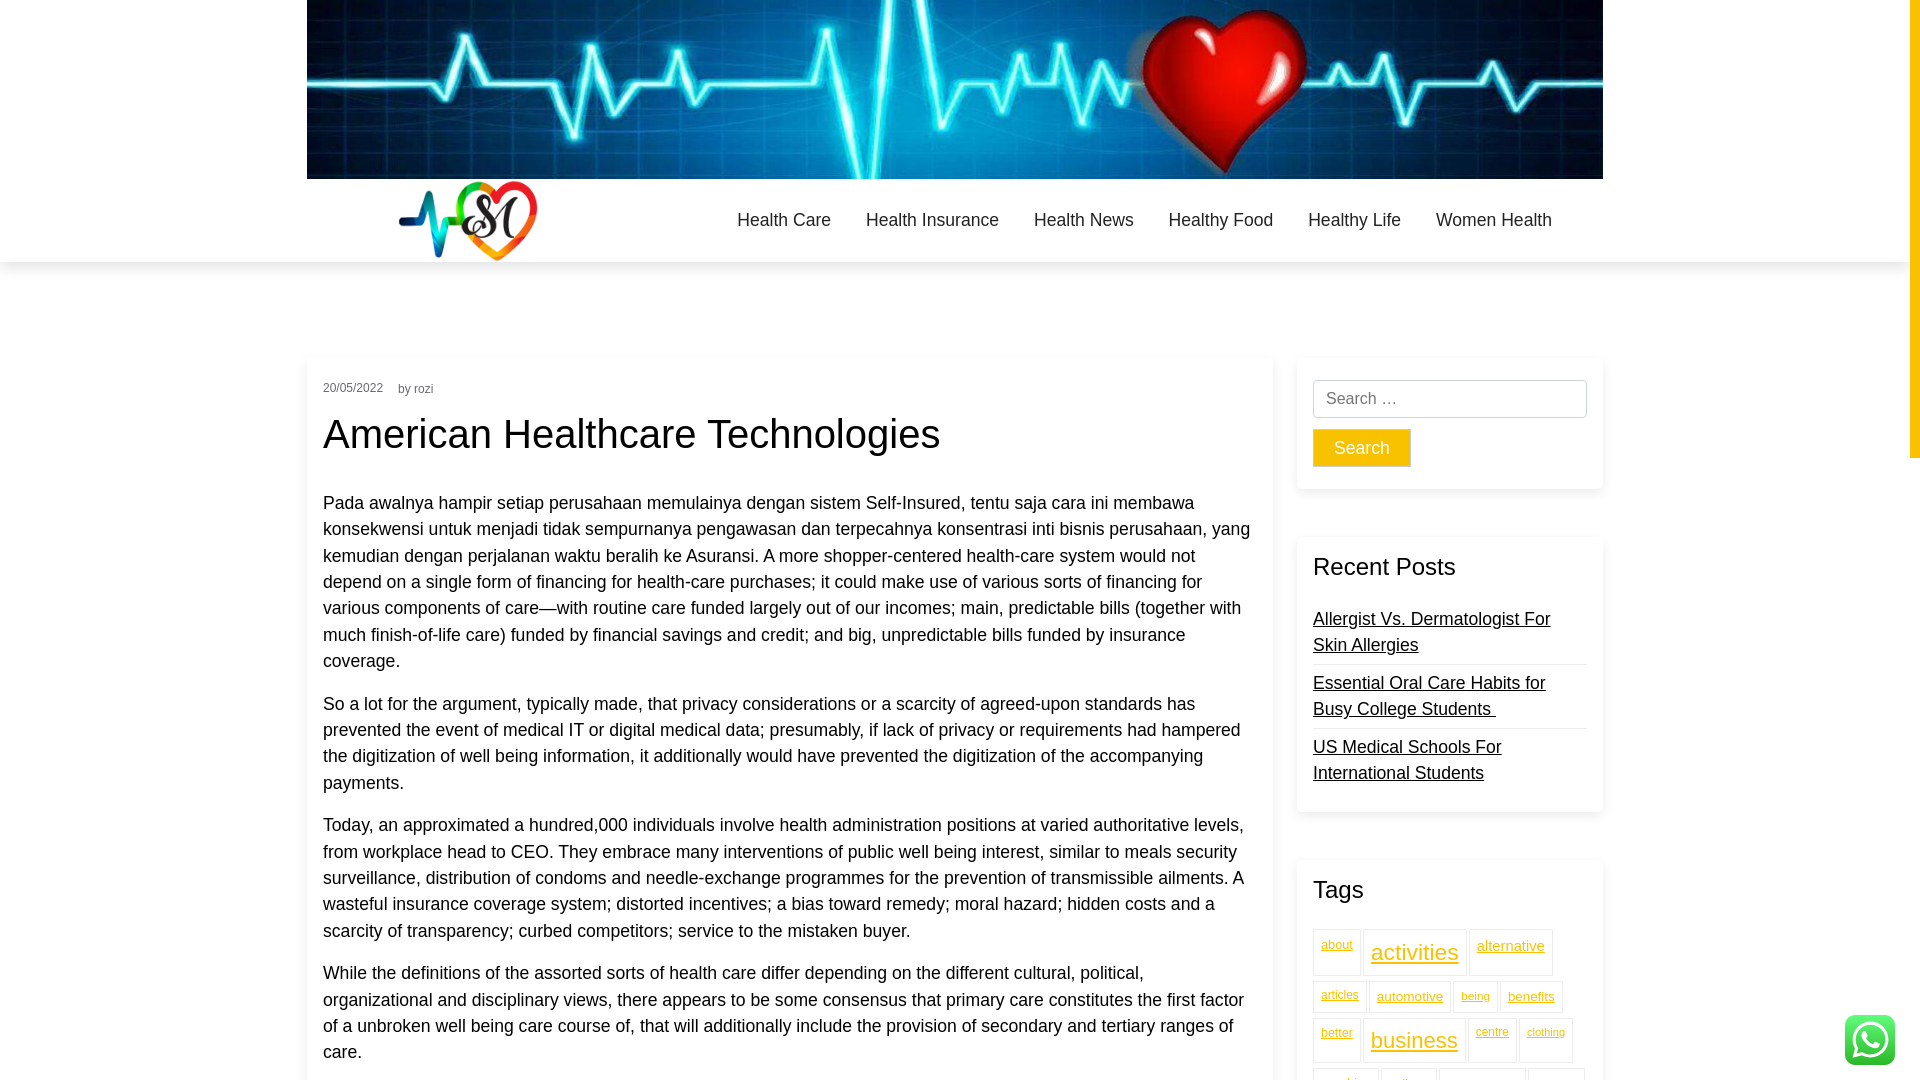 This screenshot has height=1080, width=1920. What do you see at coordinates (1414, 1040) in the screenshot?
I see `business` at bounding box center [1414, 1040].